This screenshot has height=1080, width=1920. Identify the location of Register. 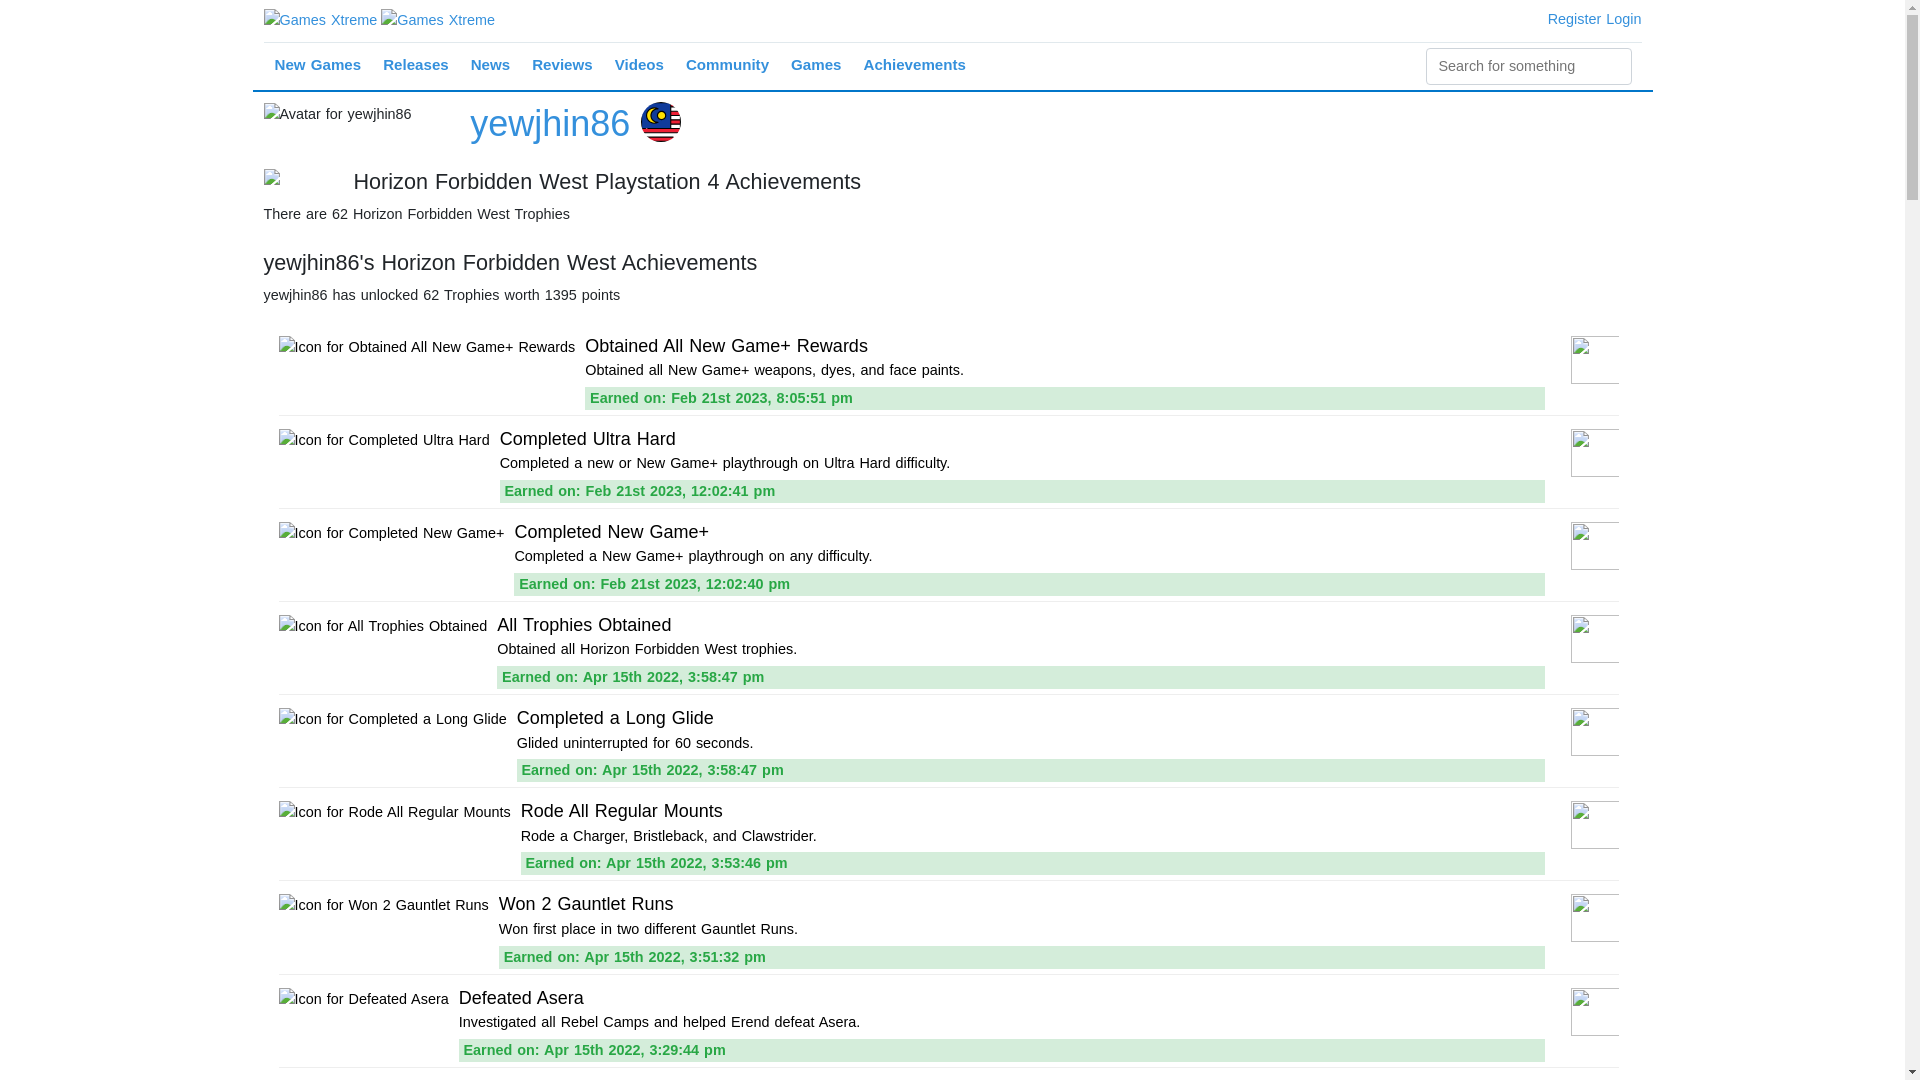
(1574, 18).